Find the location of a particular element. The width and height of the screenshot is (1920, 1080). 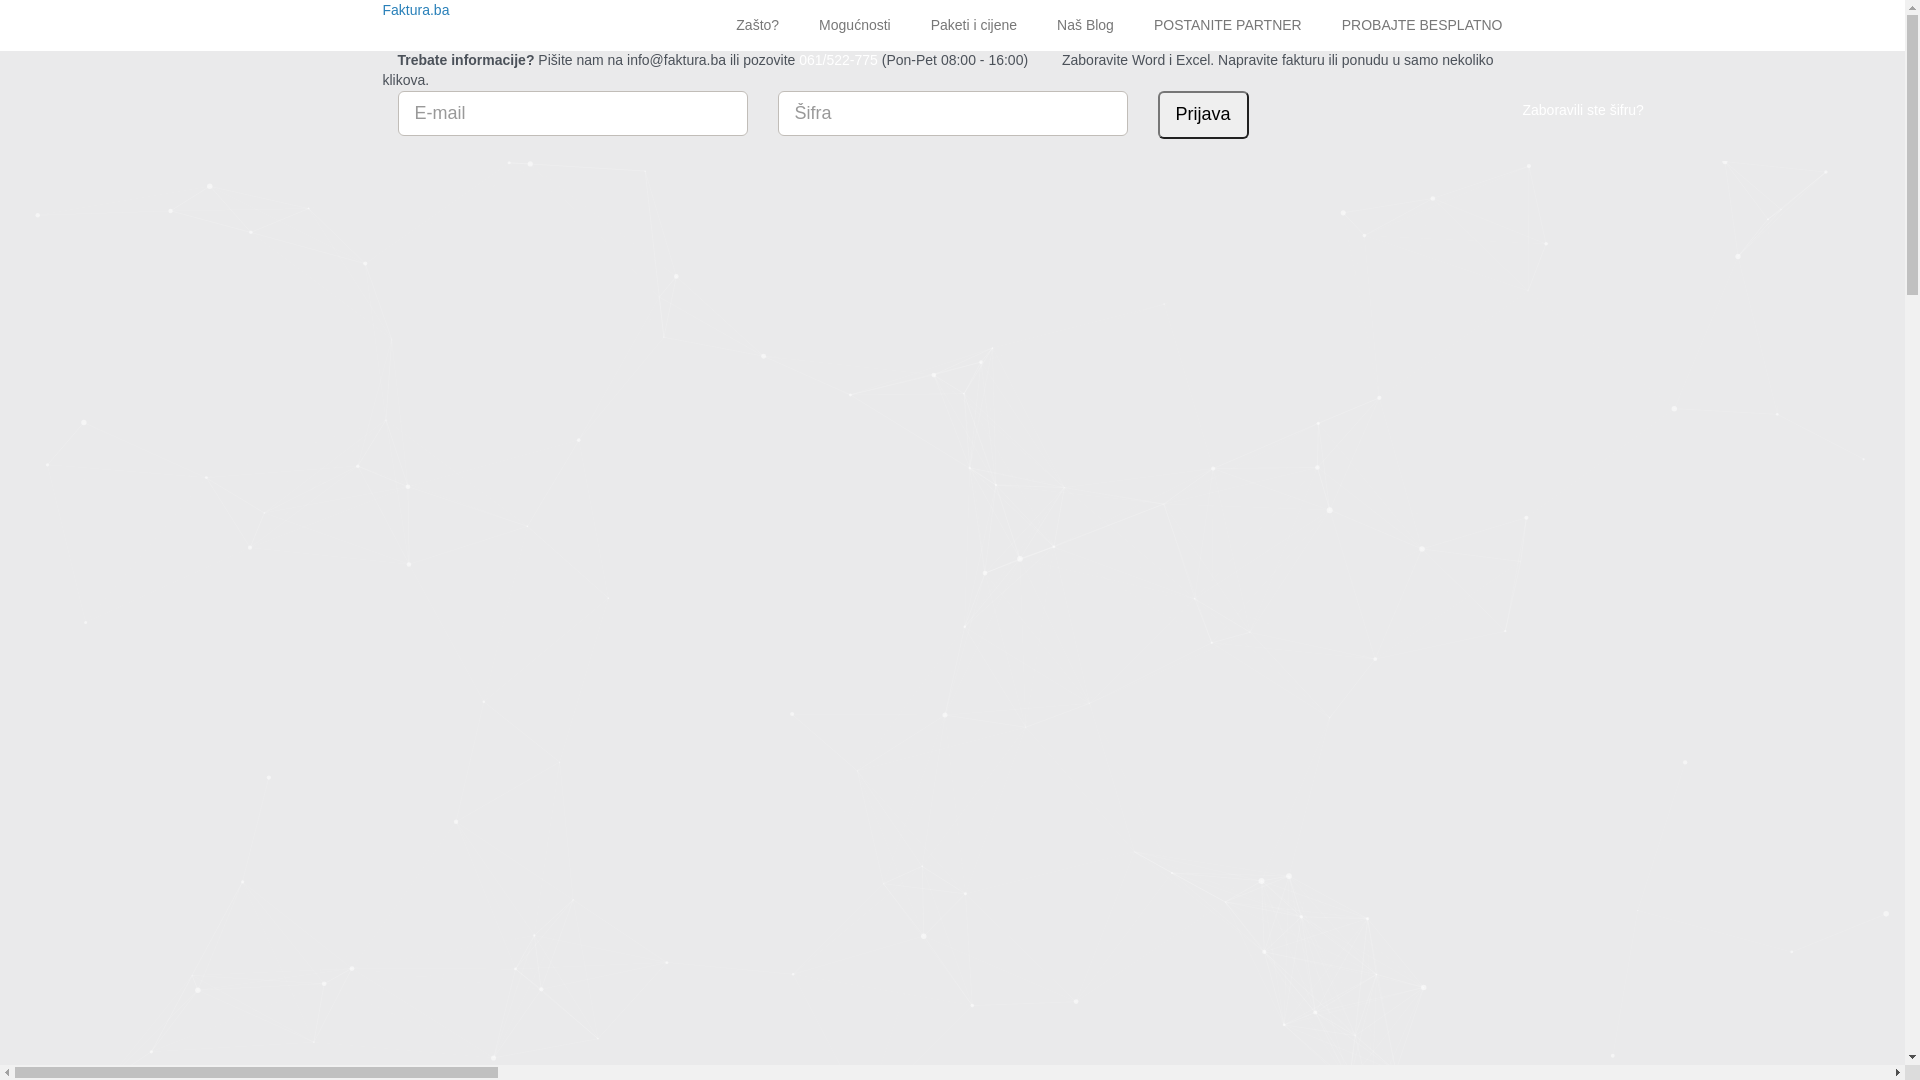

PROBAJTE BESPLATNO is located at coordinates (1422, 25).